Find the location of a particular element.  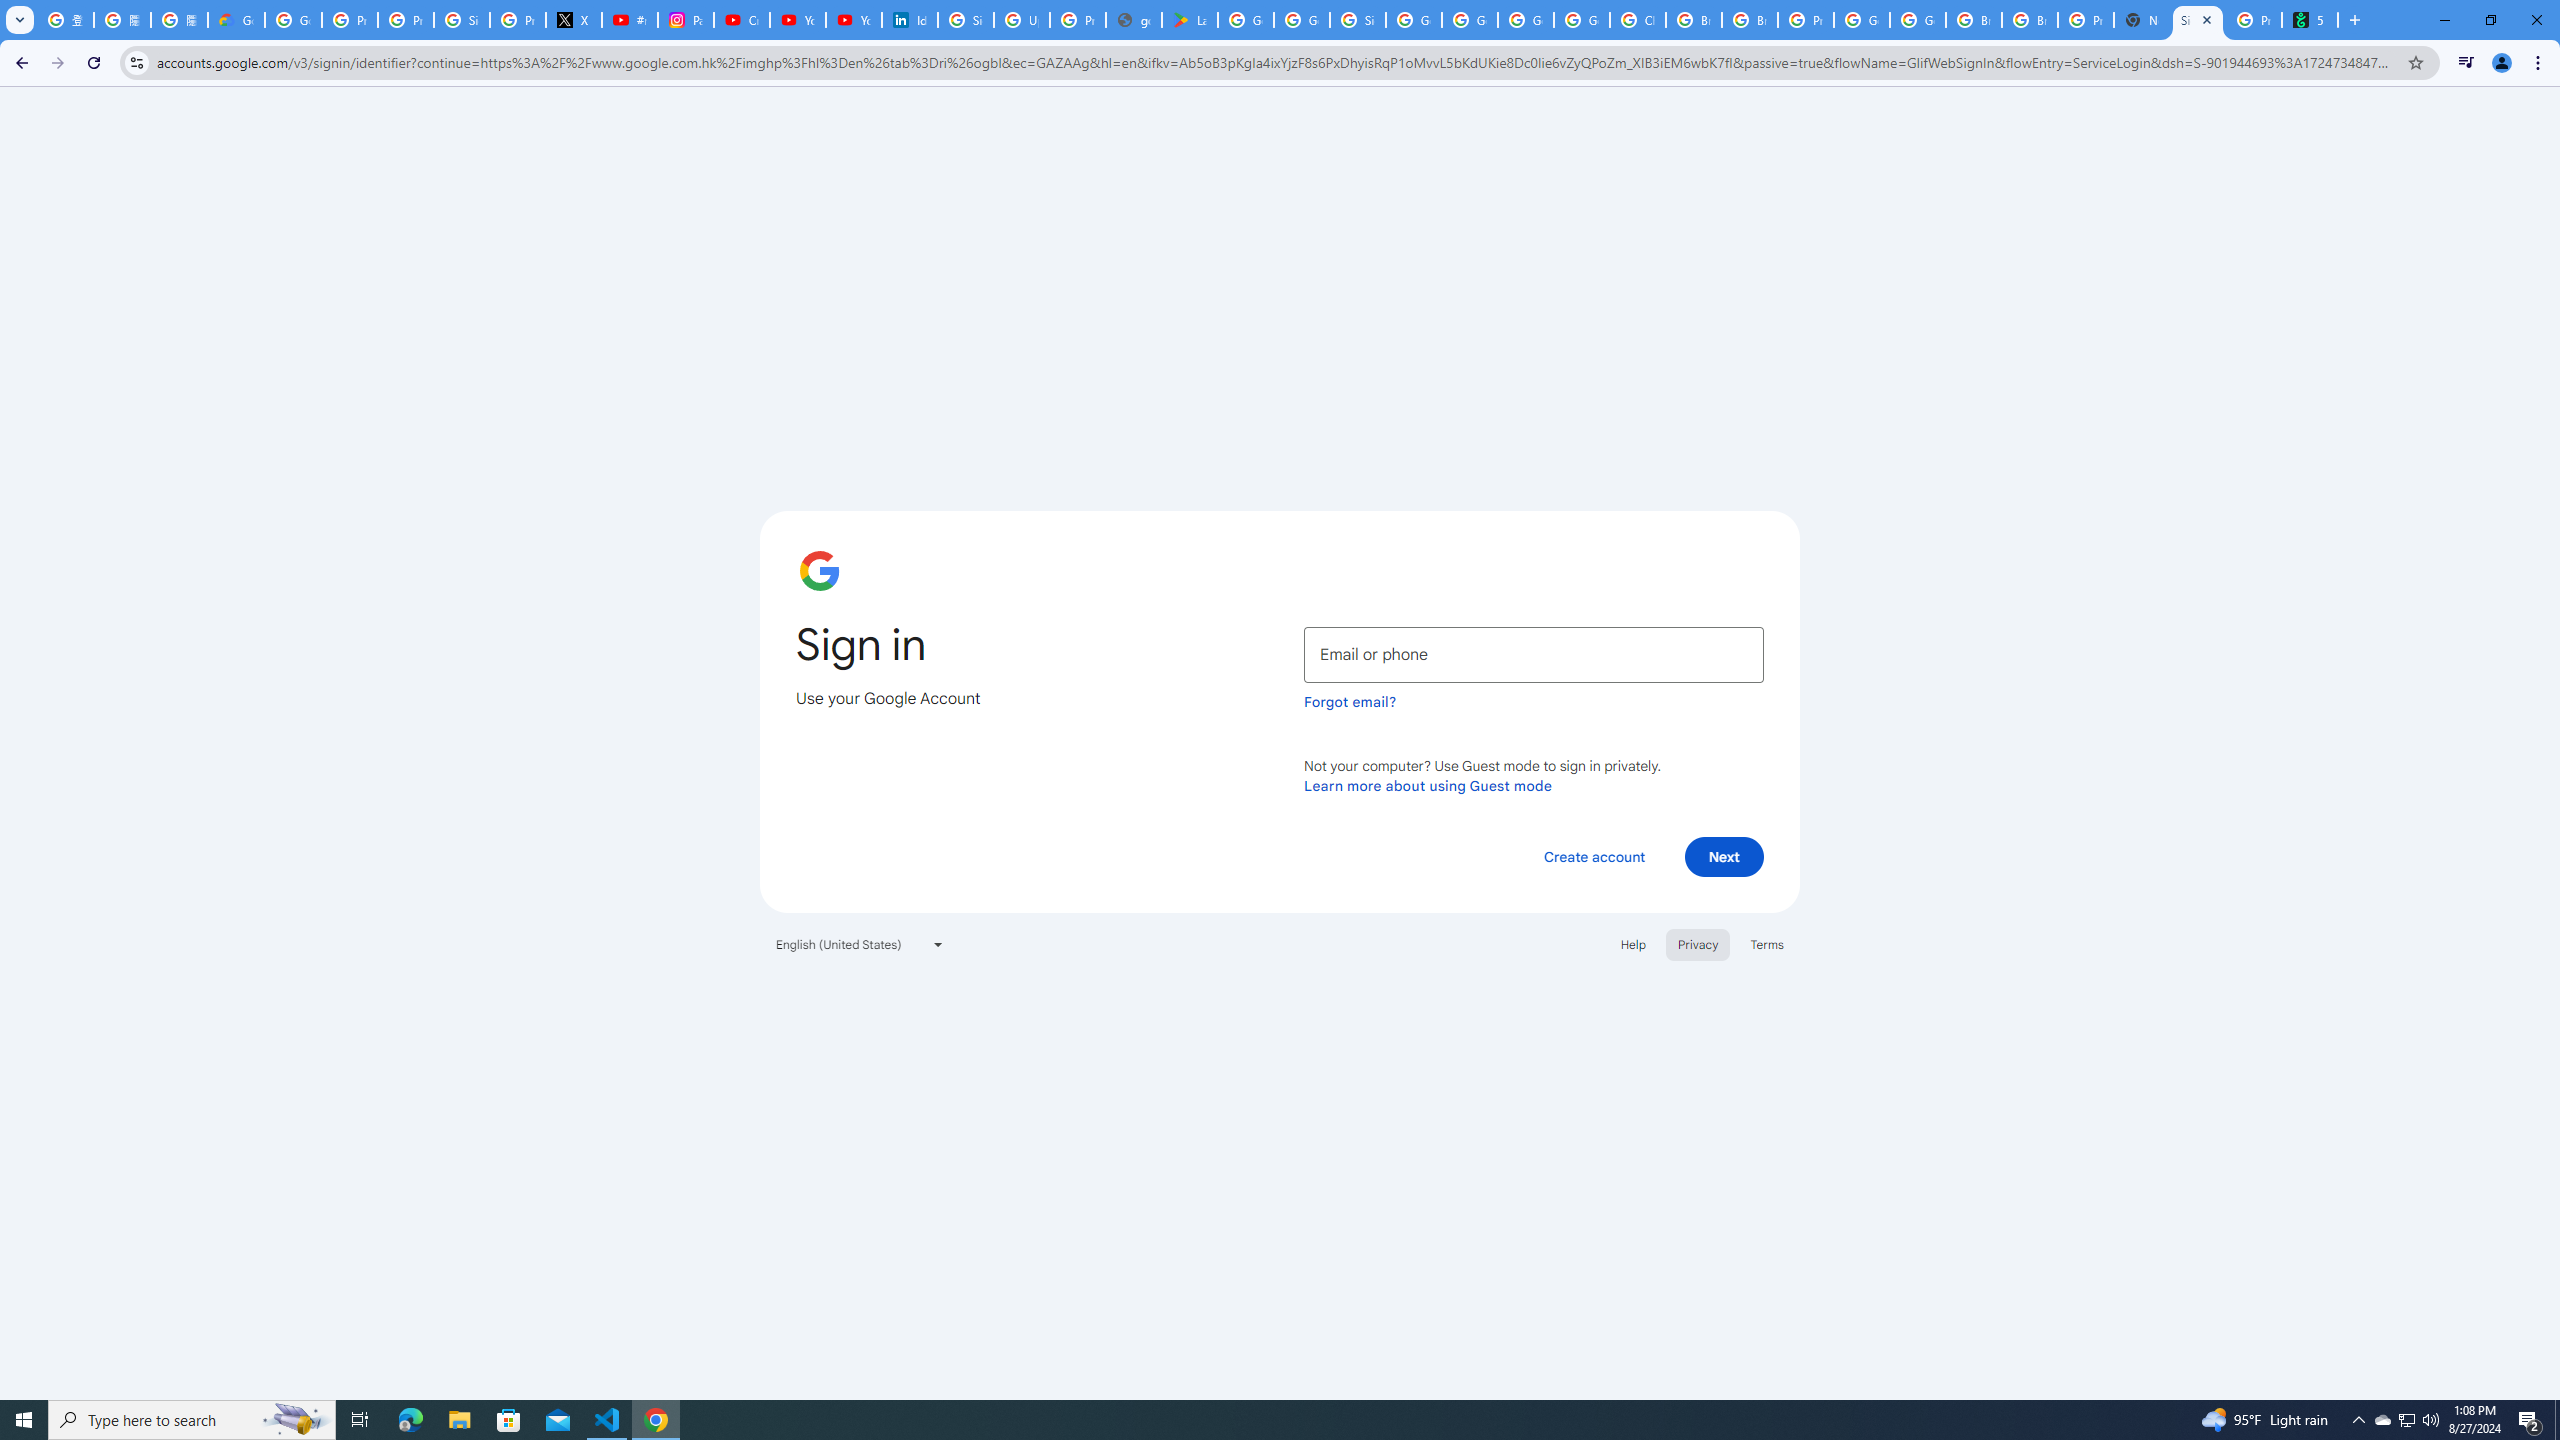

Browse Chrome as a guest - Computer - Google Chrome Help is located at coordinates (1974, 20).